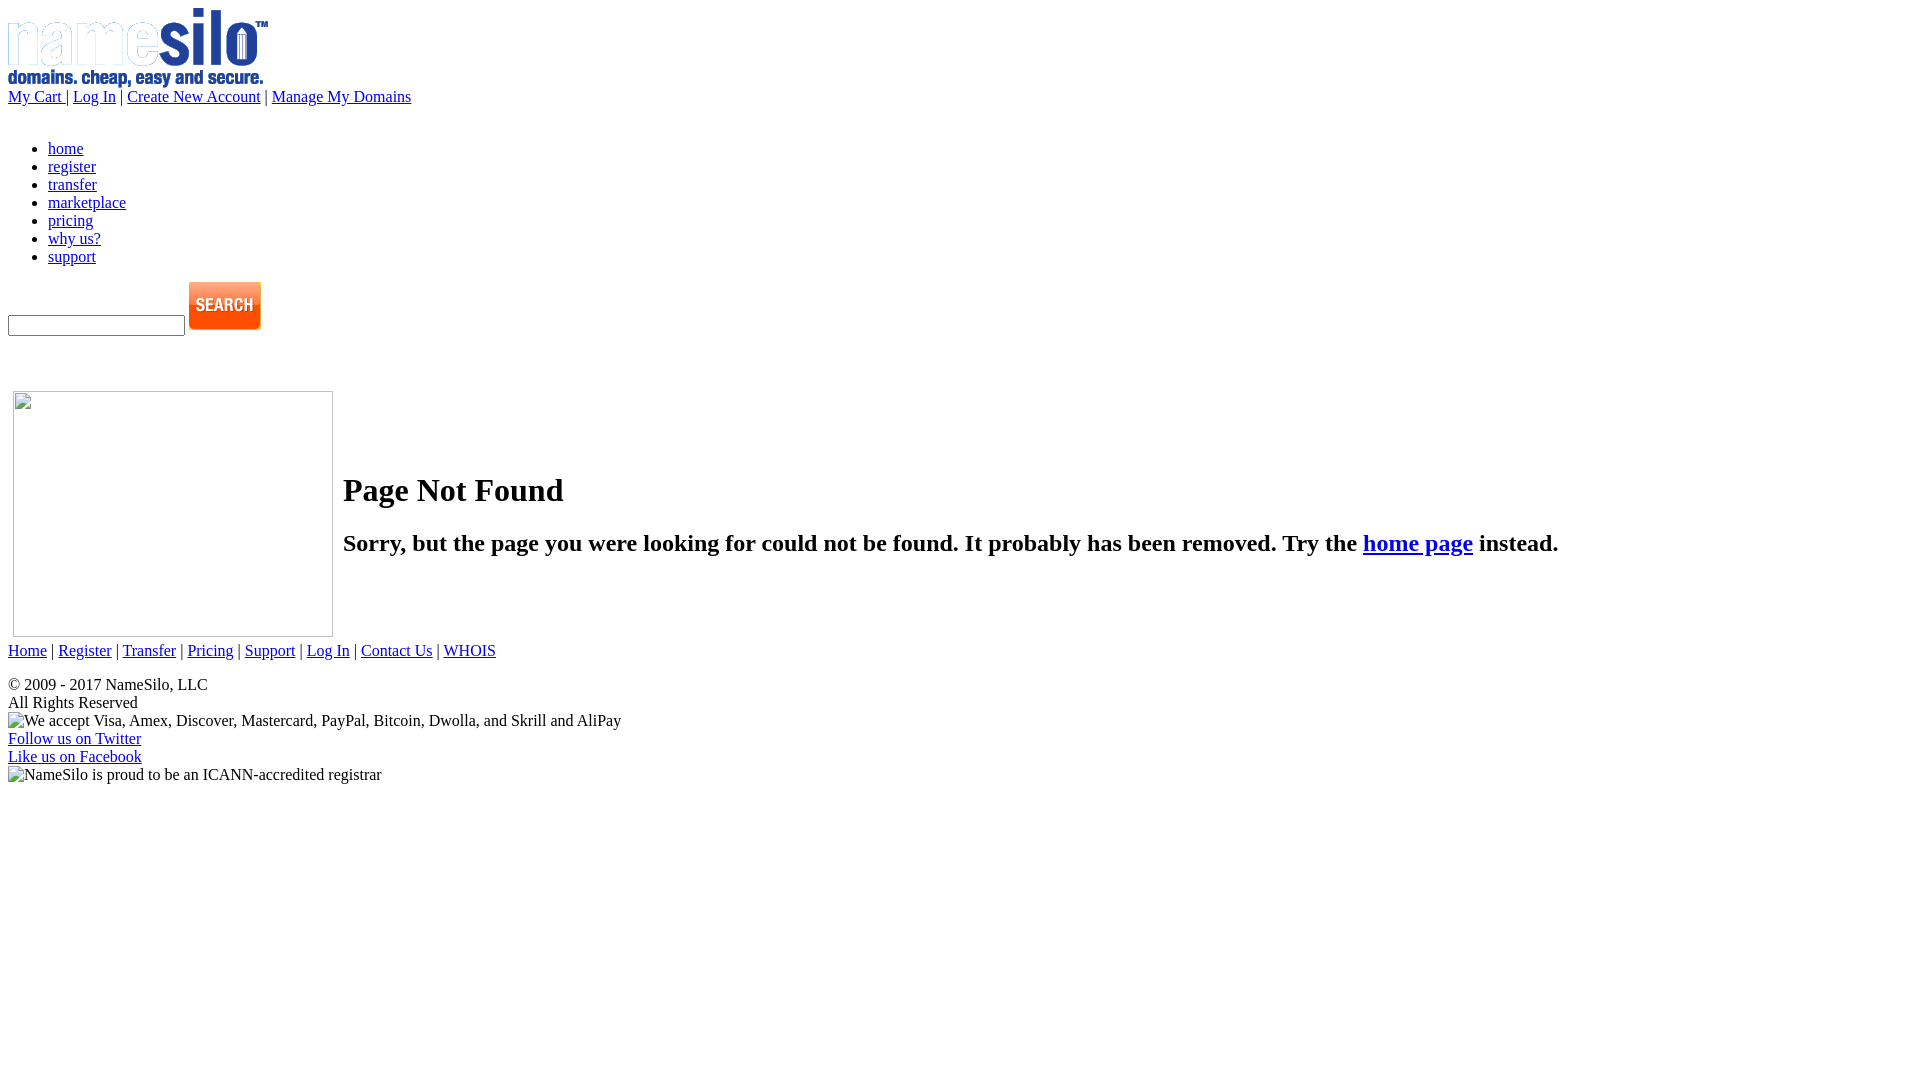  Describe the element at coordinates (397, 650) in the screenshot. I see `Contact Us` at that location.